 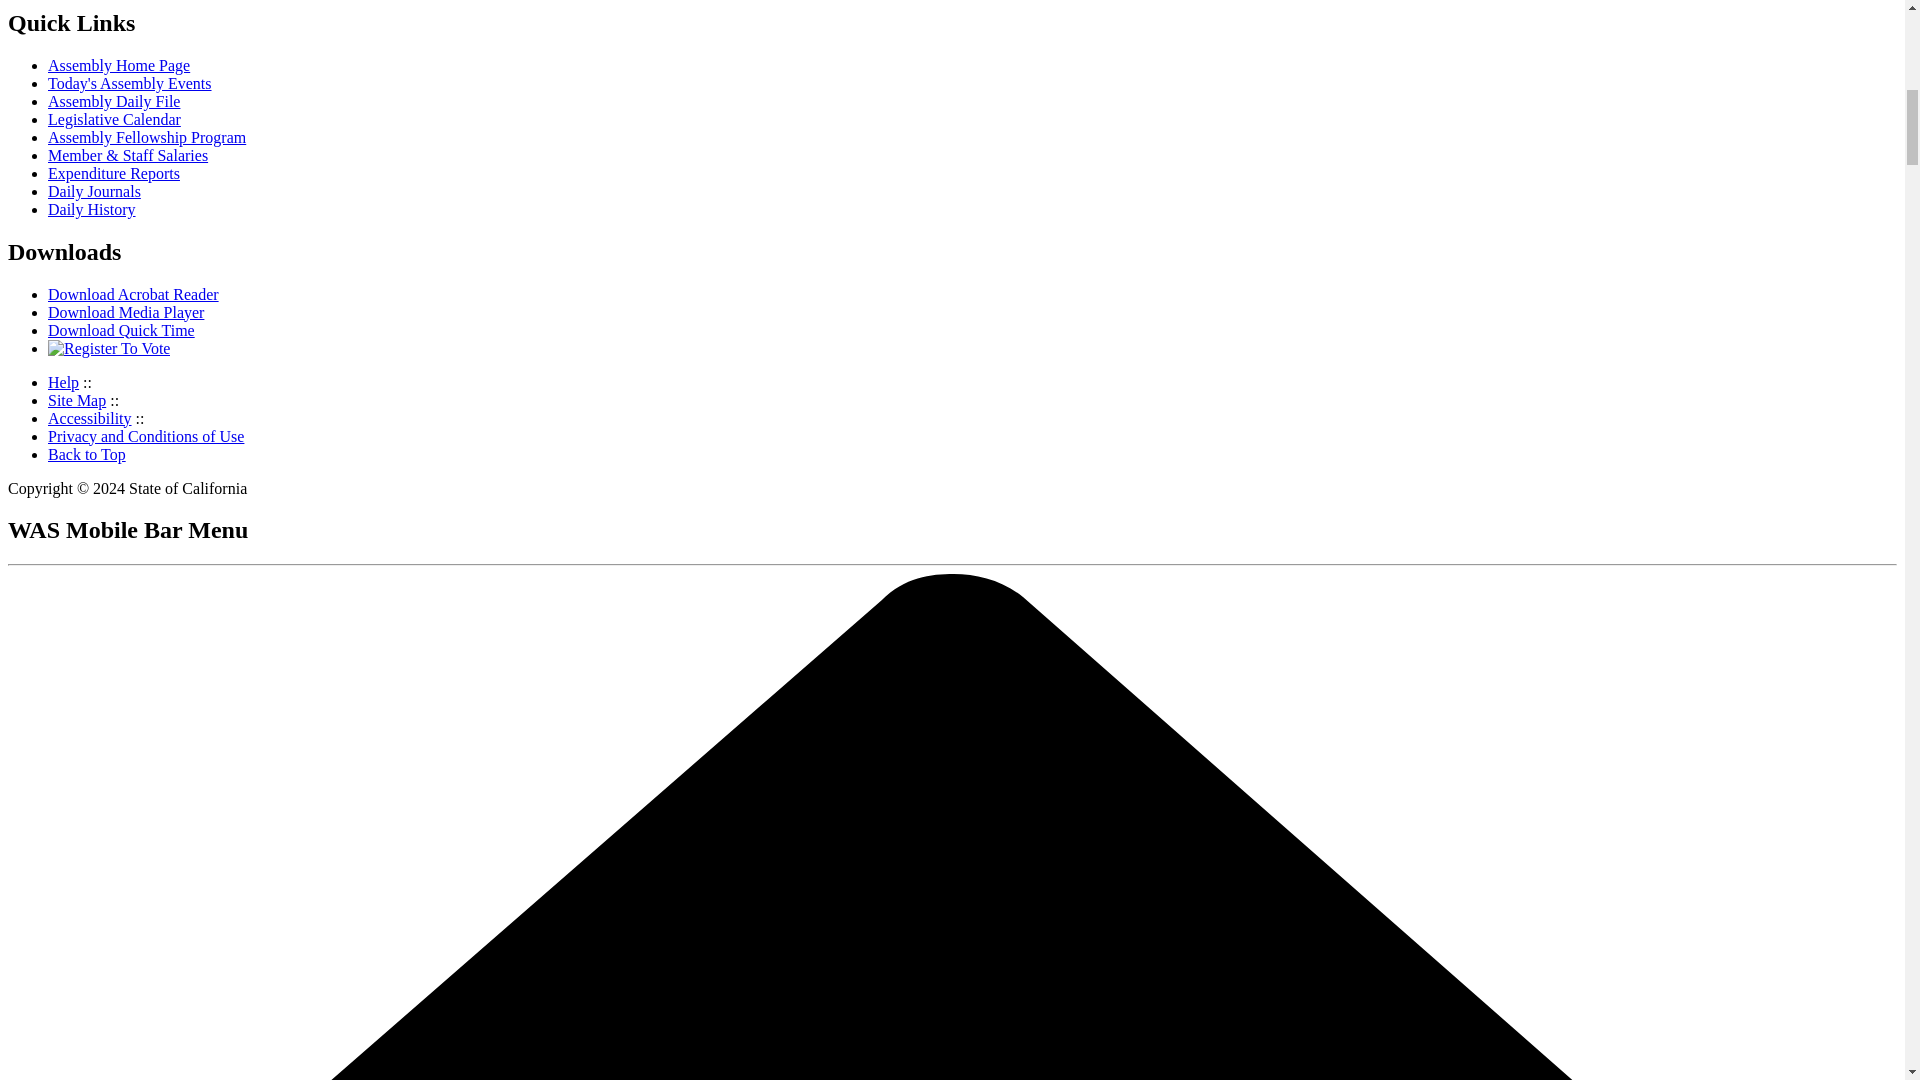 I want to click on Assembly Daily File, so click(x=114, y=101).